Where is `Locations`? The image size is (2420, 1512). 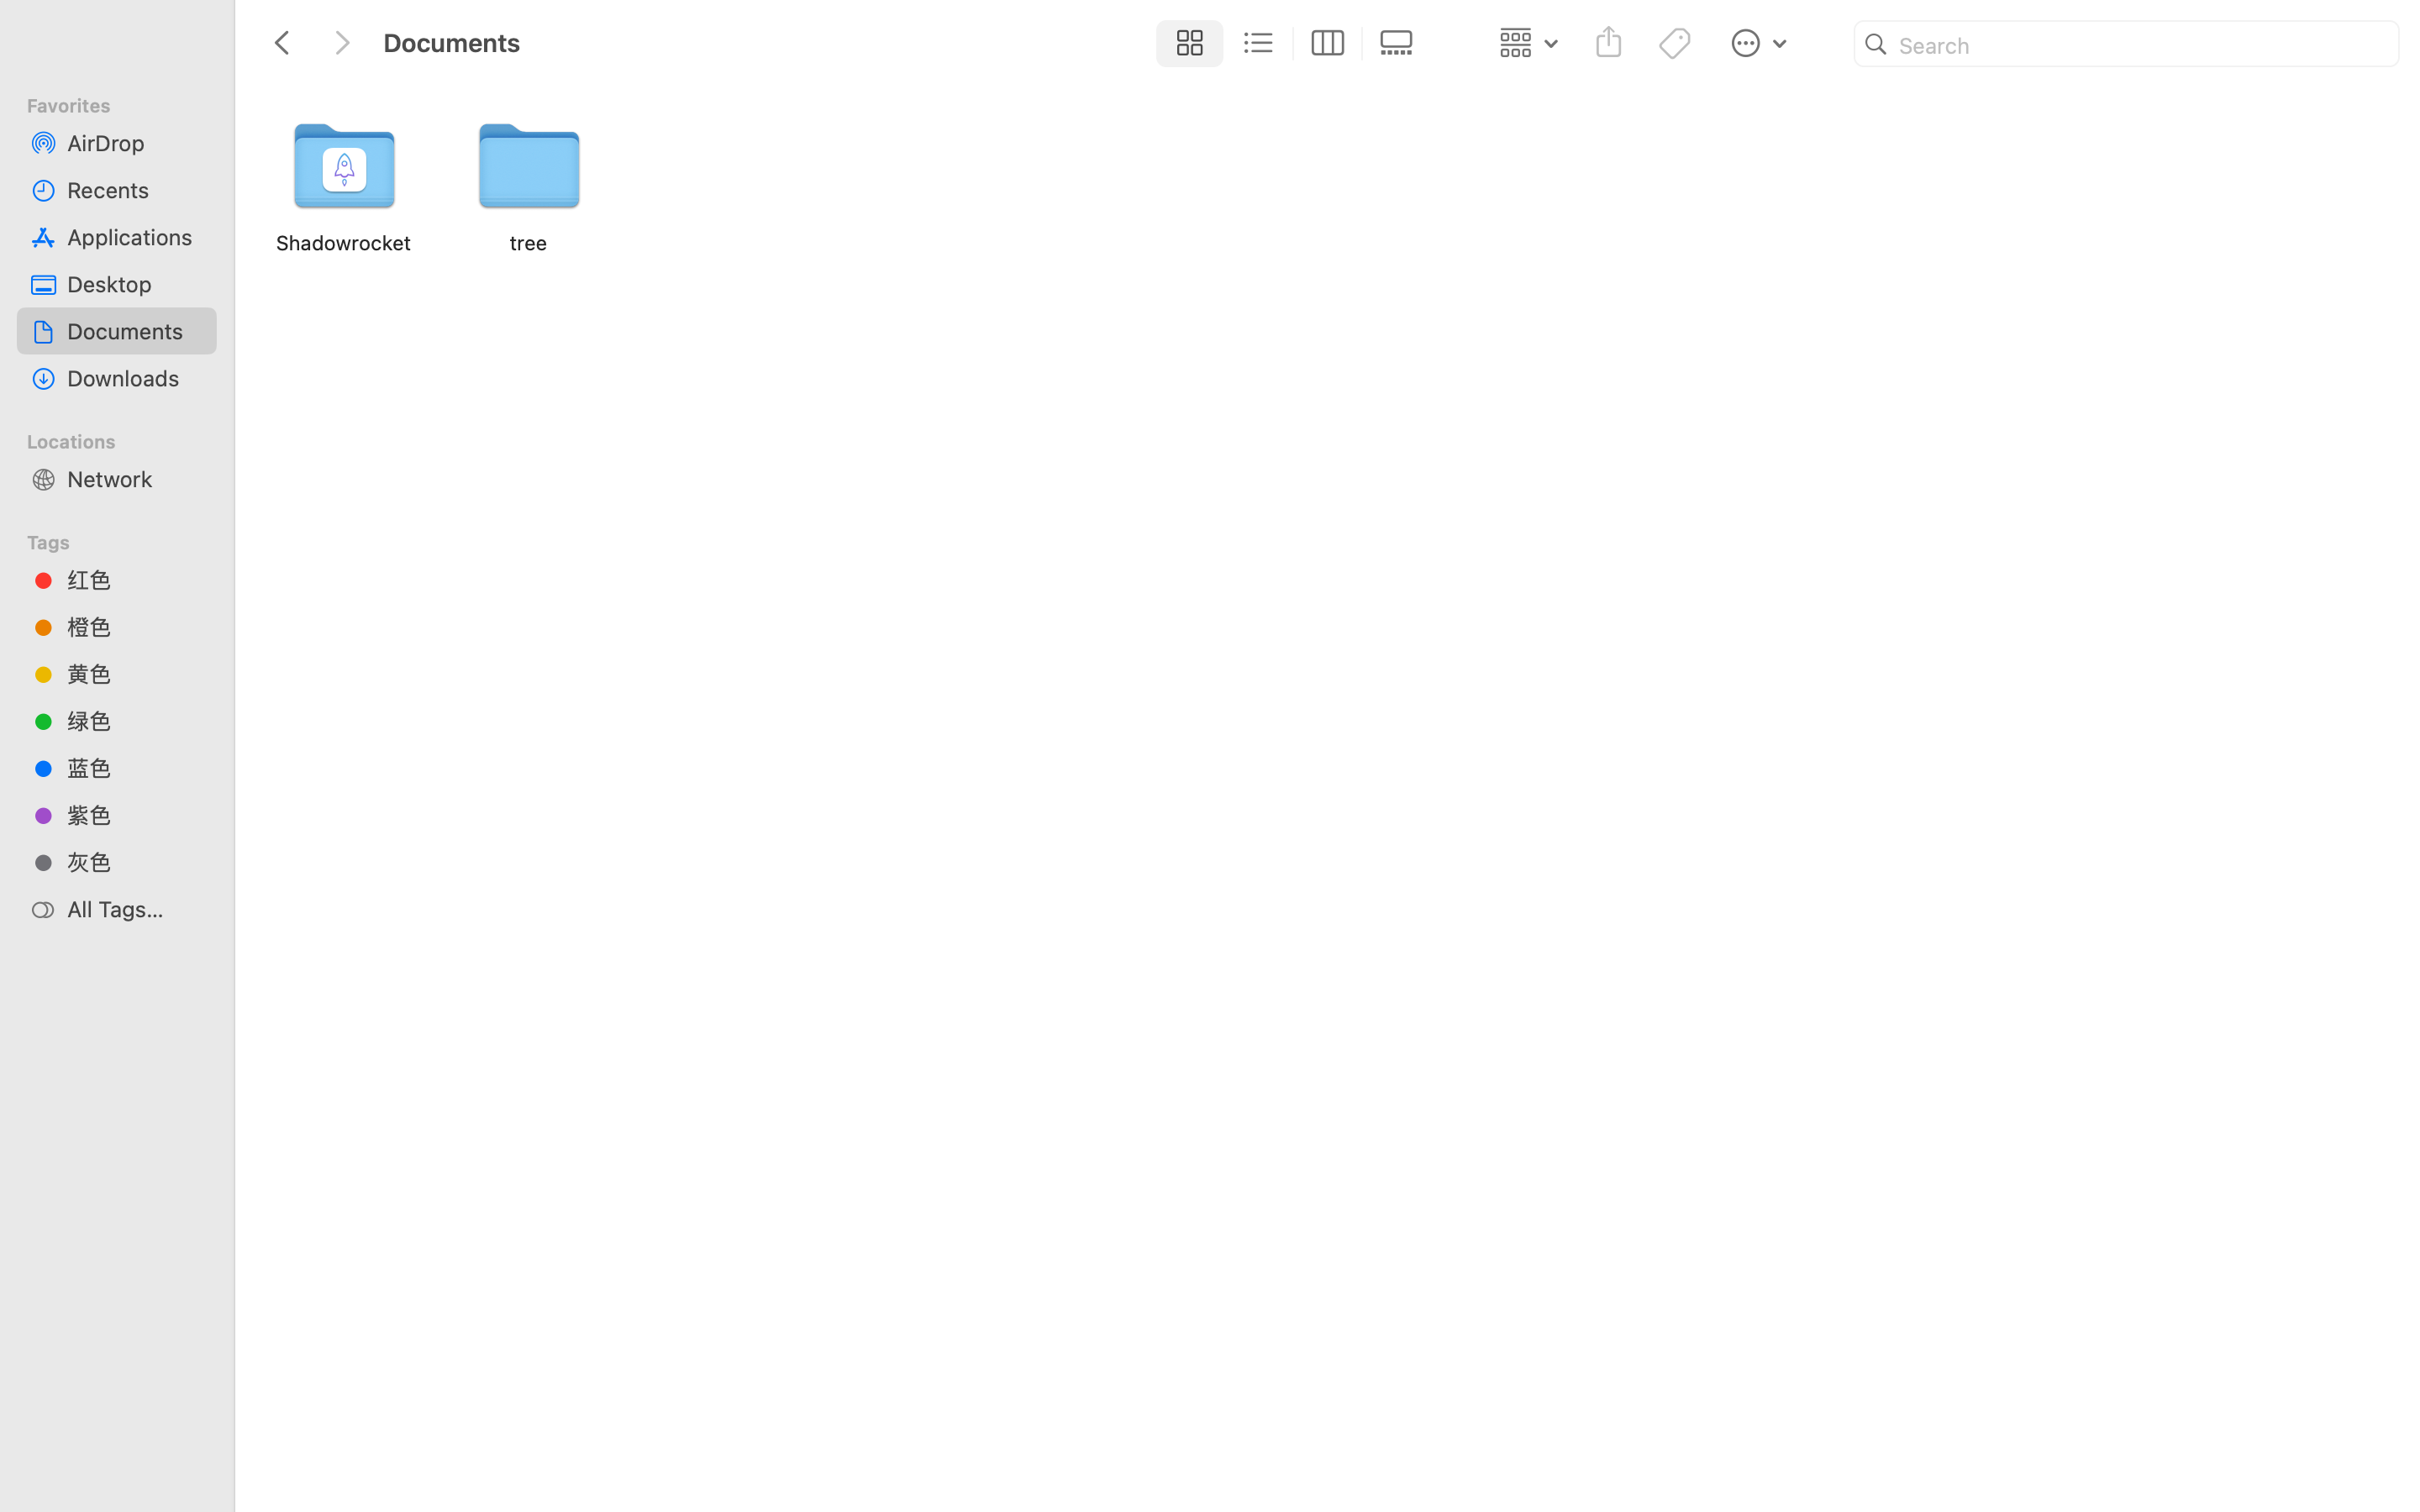
Locations is located at coordinates (127, 439).